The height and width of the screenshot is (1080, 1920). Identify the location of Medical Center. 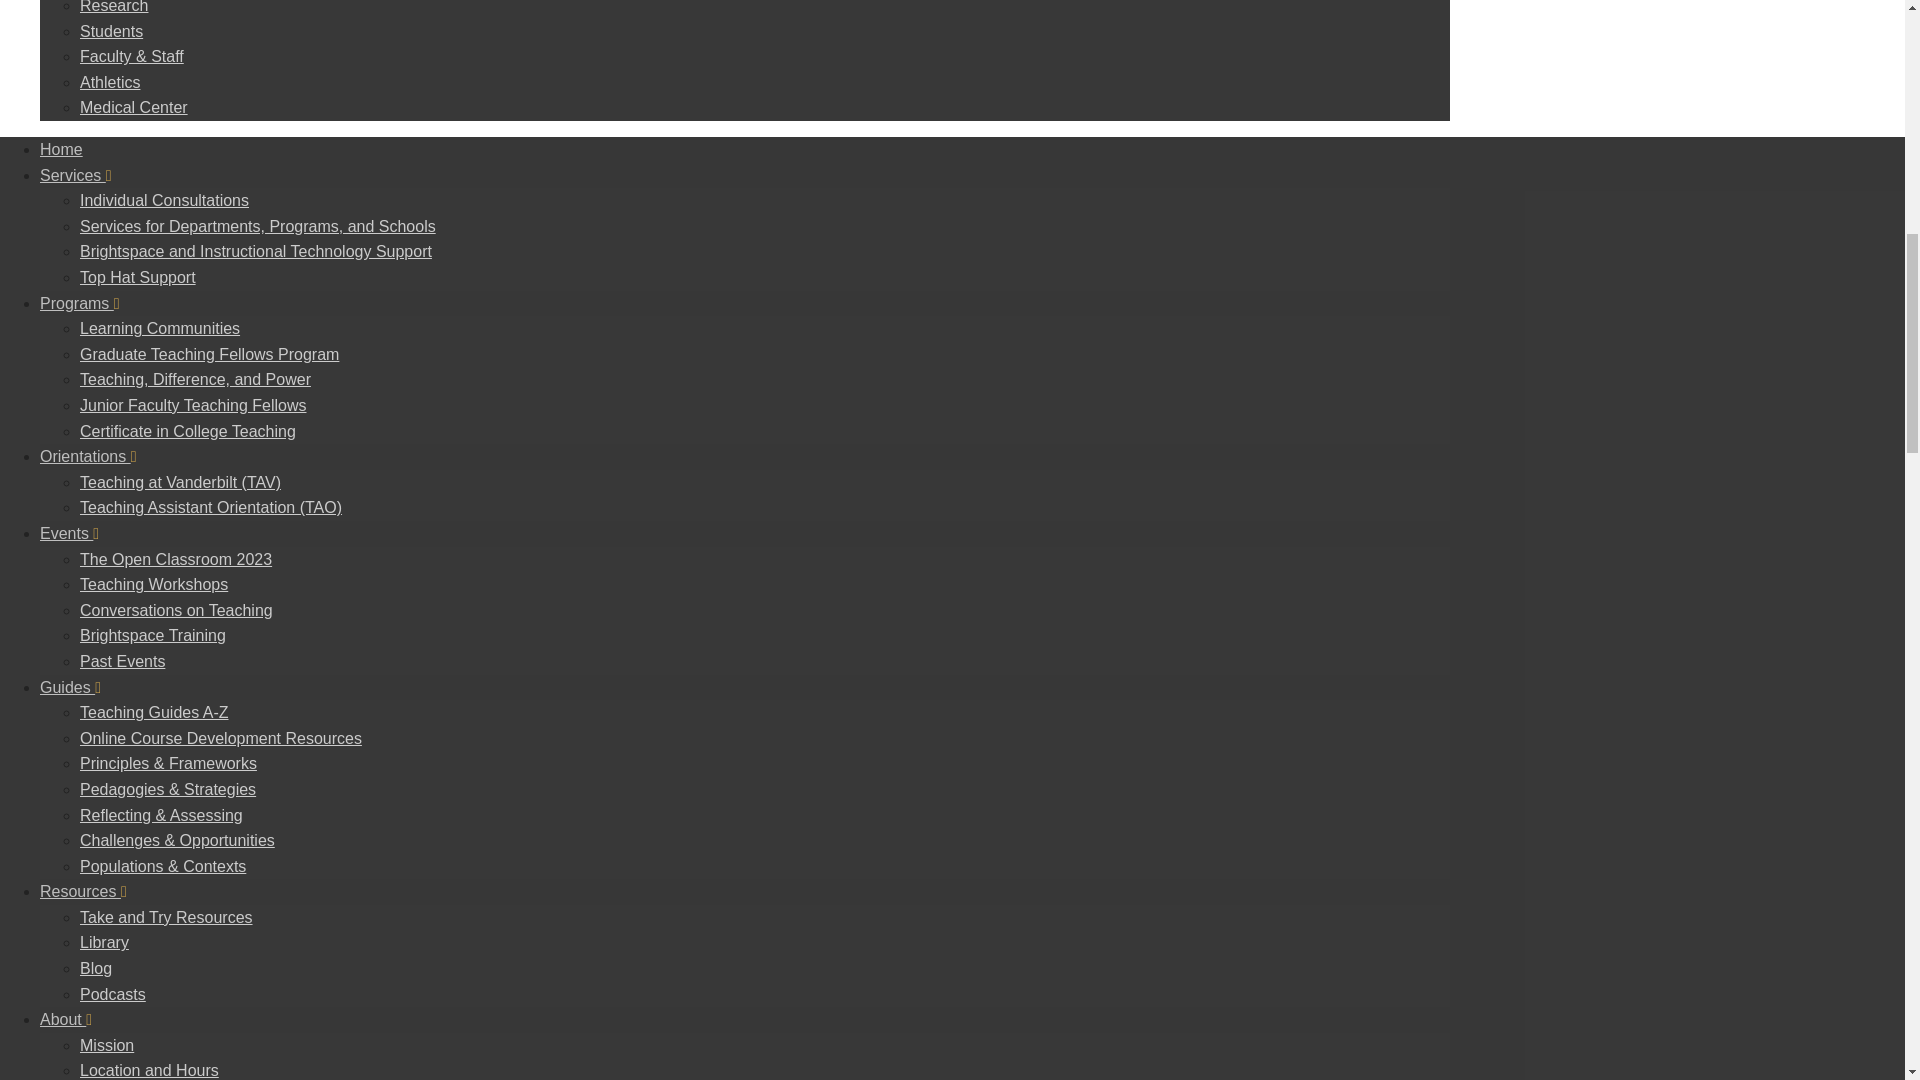
(134, 107).